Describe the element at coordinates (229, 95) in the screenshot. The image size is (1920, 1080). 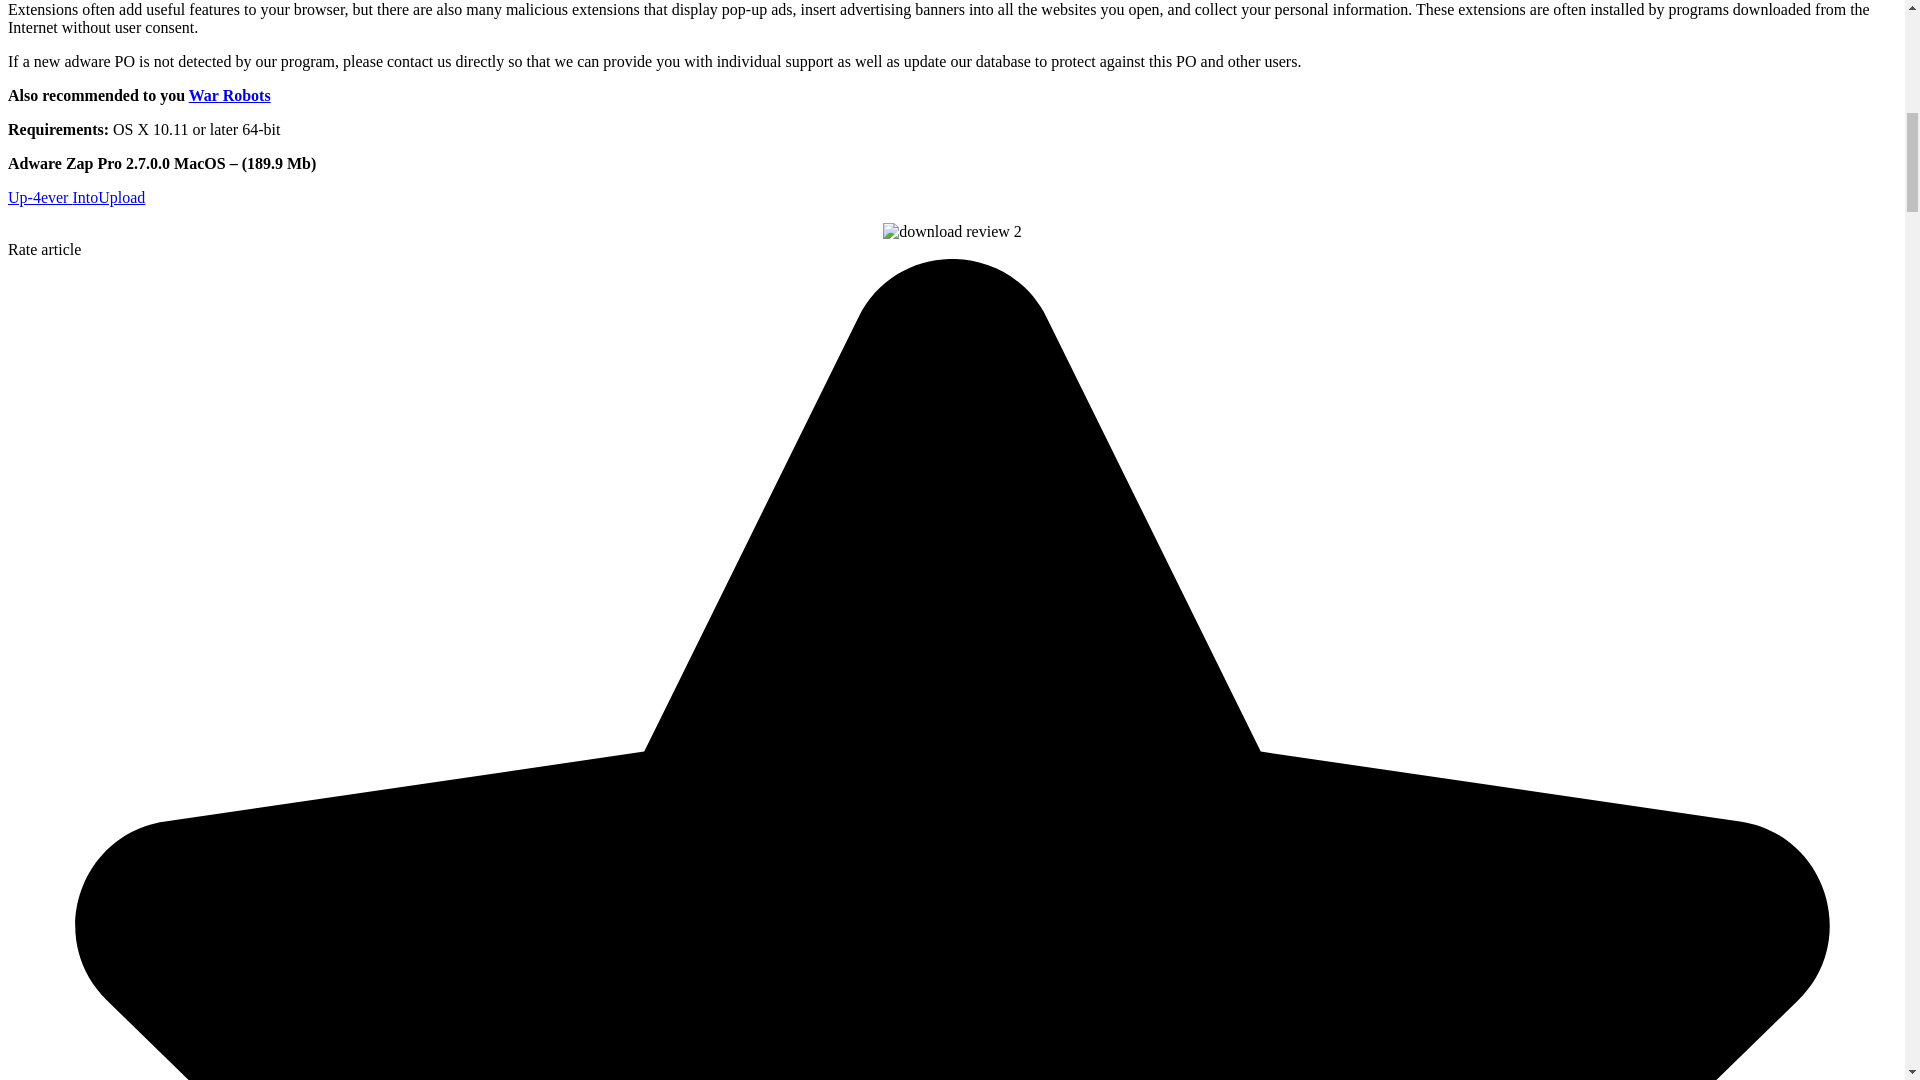
I see `War Robots` at that location.